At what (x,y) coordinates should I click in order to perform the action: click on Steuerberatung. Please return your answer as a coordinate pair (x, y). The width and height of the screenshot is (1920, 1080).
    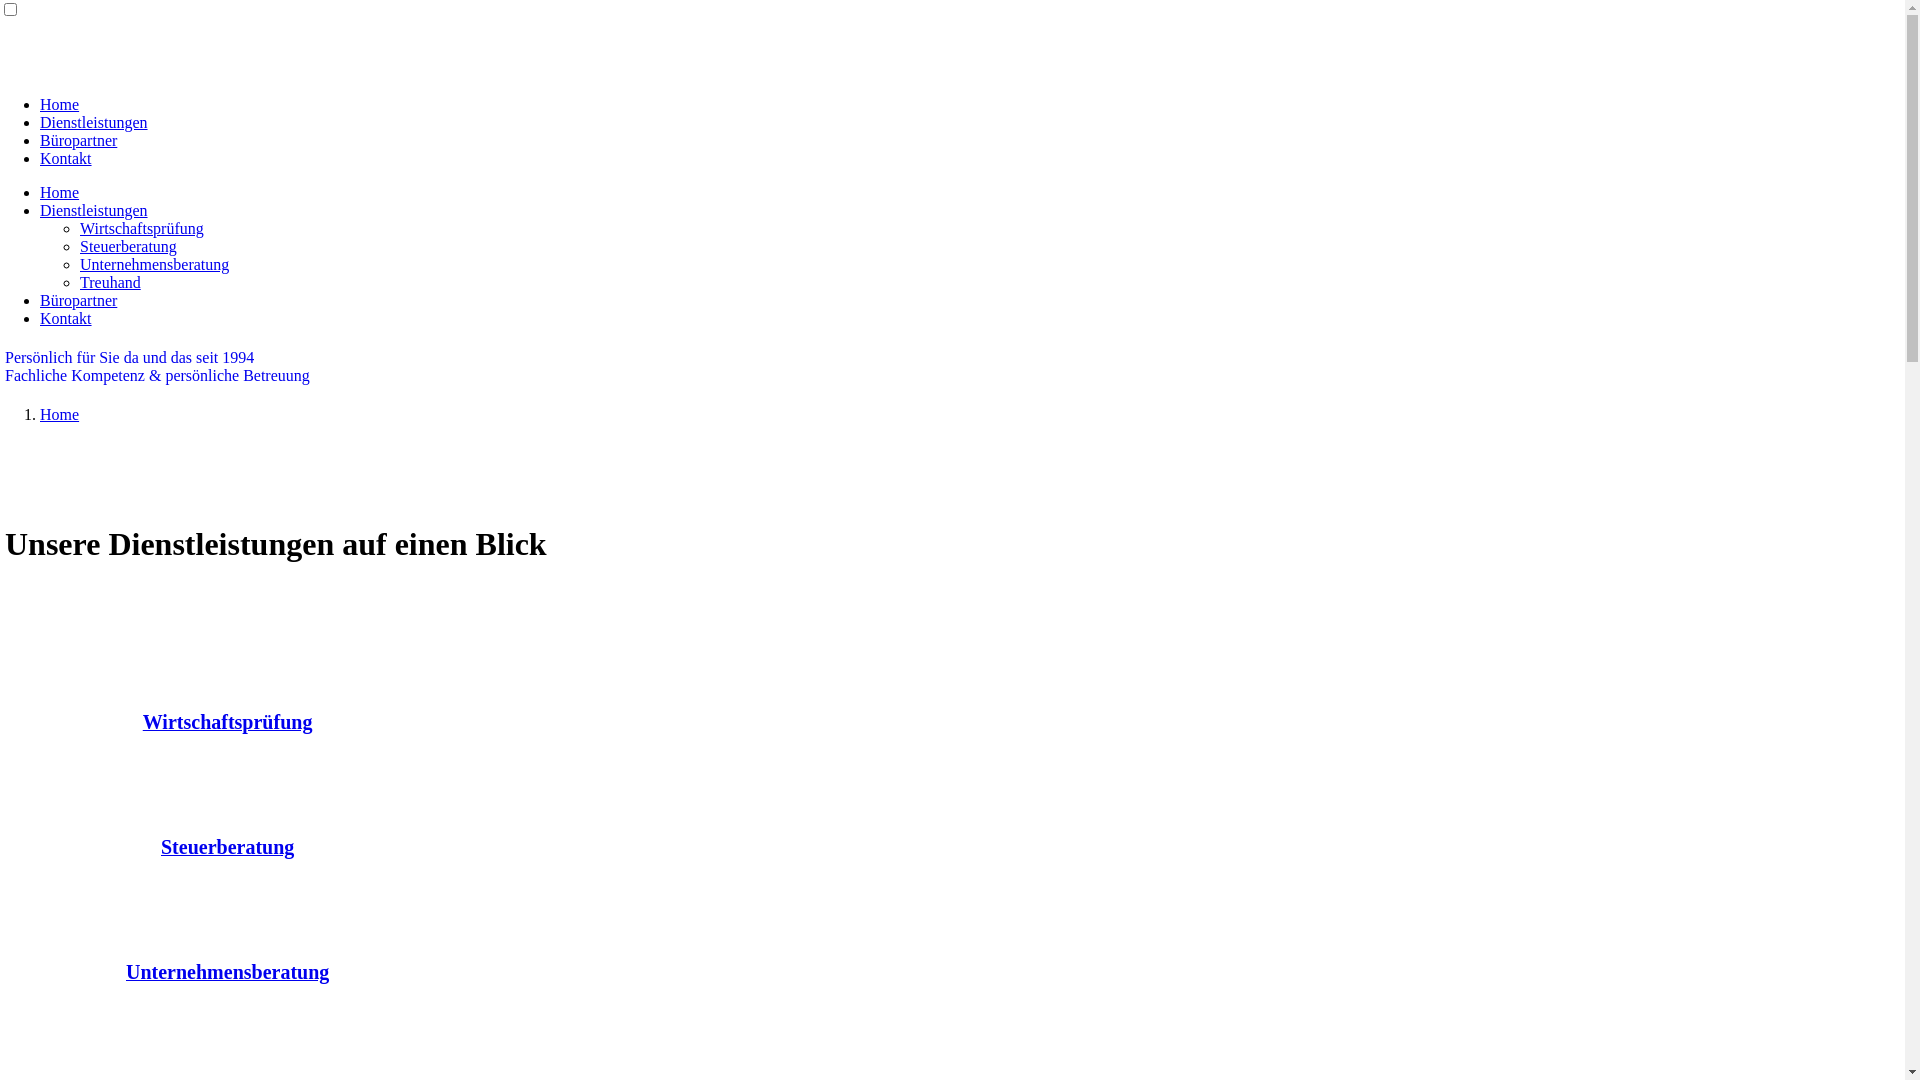
    Looking at the image, I should click on (128, 246).